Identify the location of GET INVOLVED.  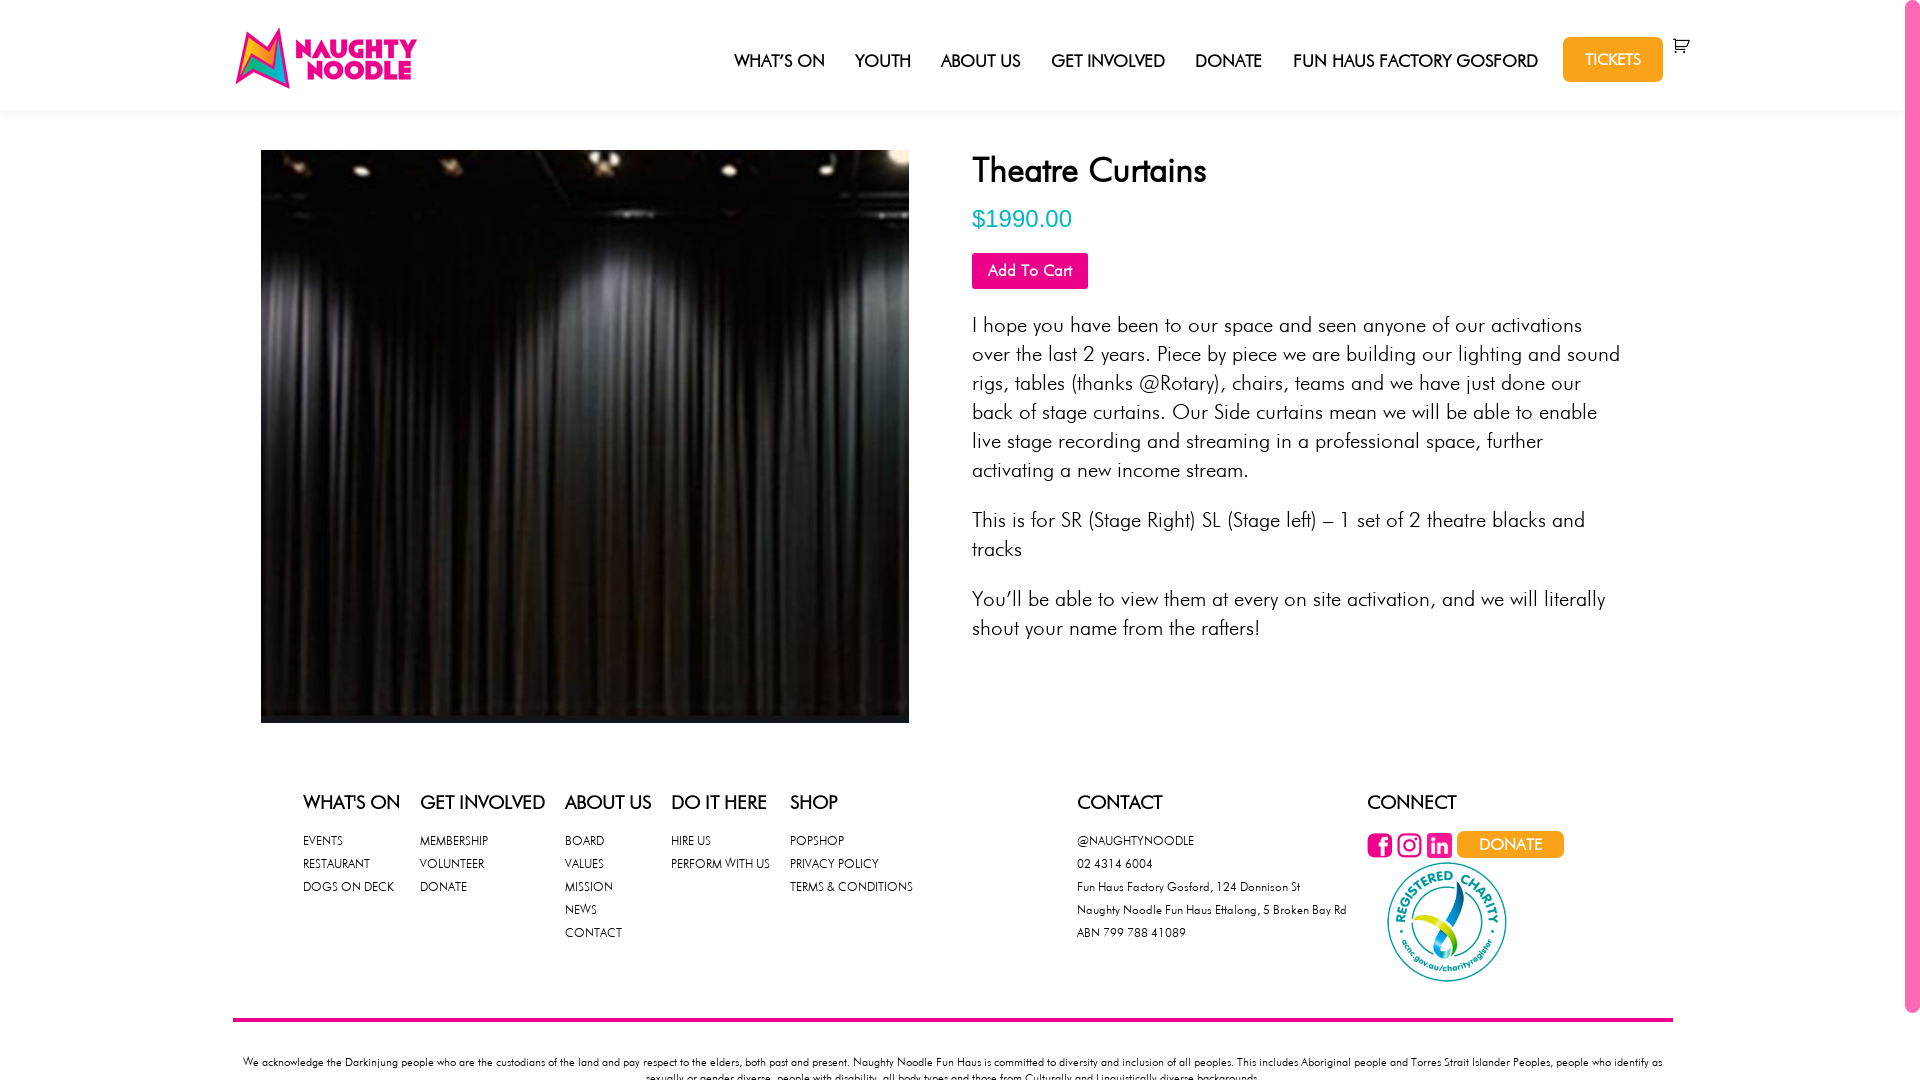
(1108, 62).